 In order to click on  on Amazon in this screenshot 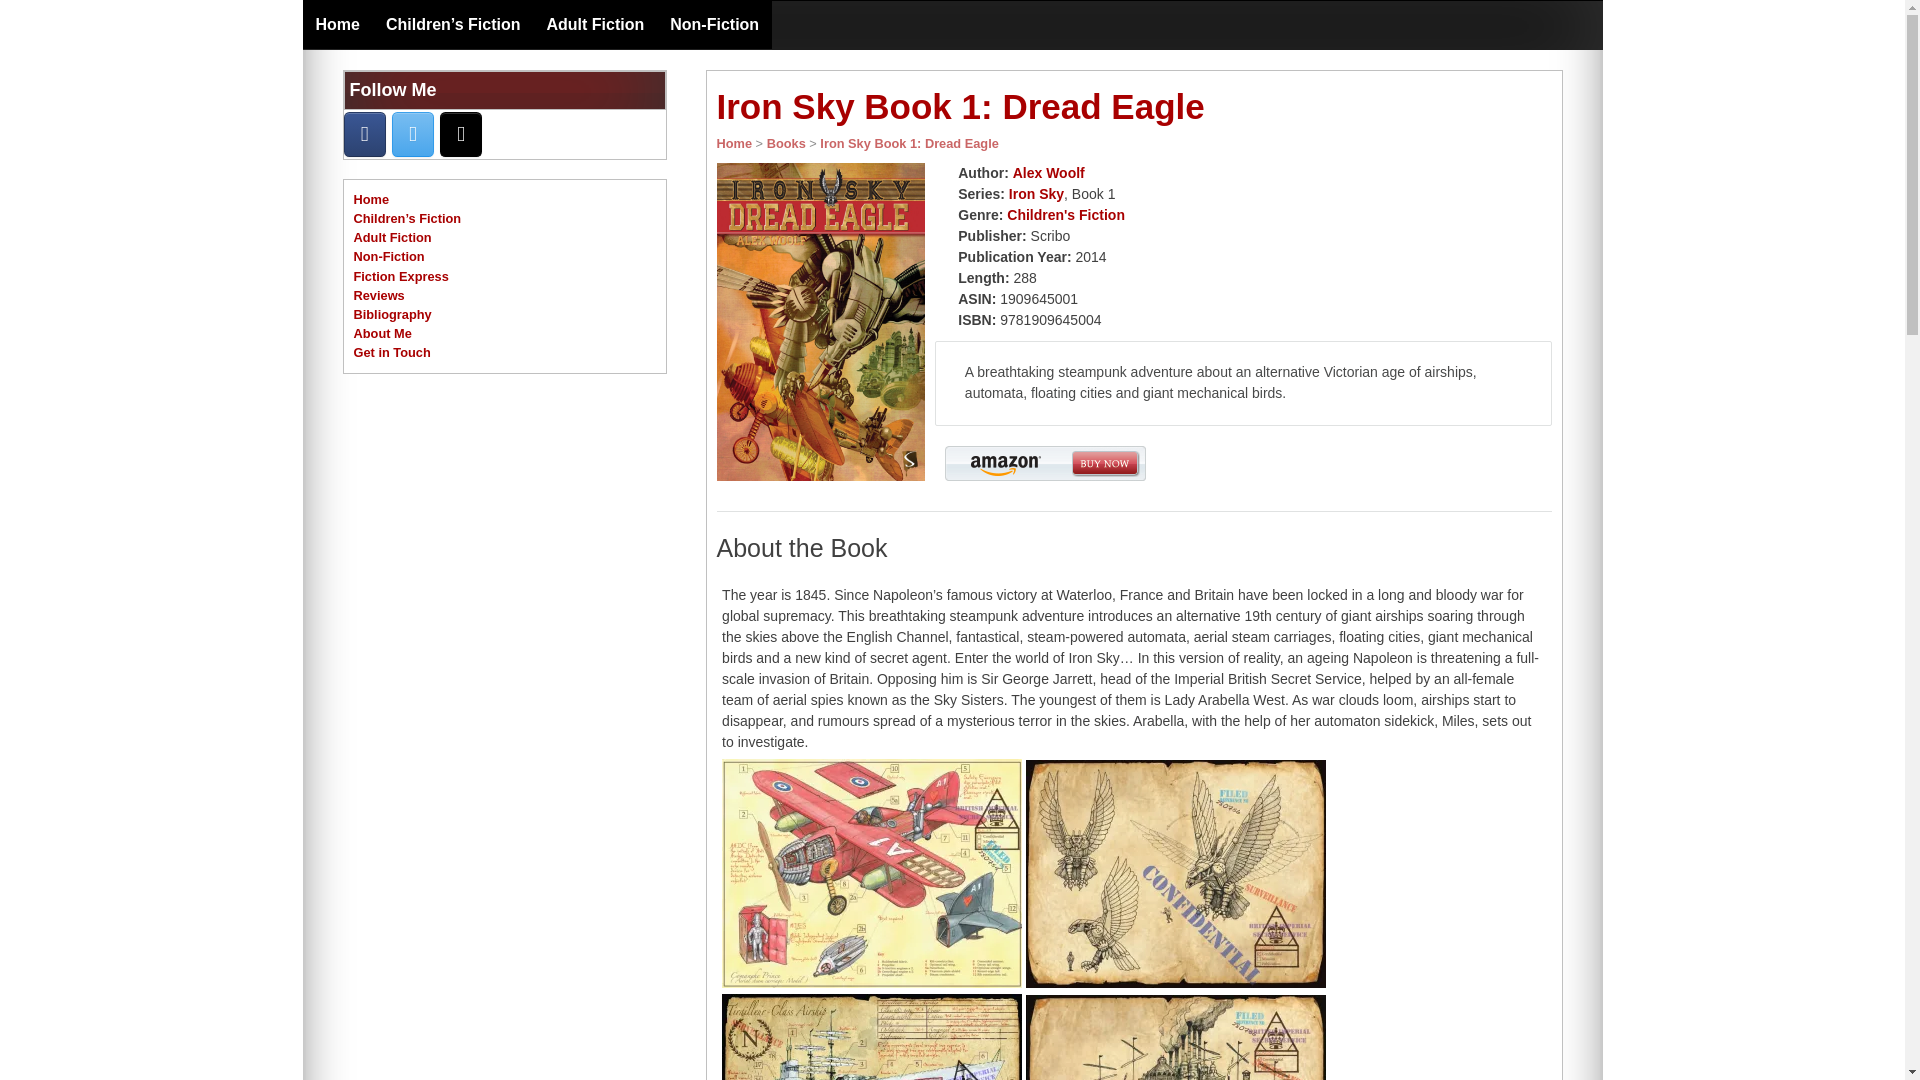, I will do `click(460, 134)`.